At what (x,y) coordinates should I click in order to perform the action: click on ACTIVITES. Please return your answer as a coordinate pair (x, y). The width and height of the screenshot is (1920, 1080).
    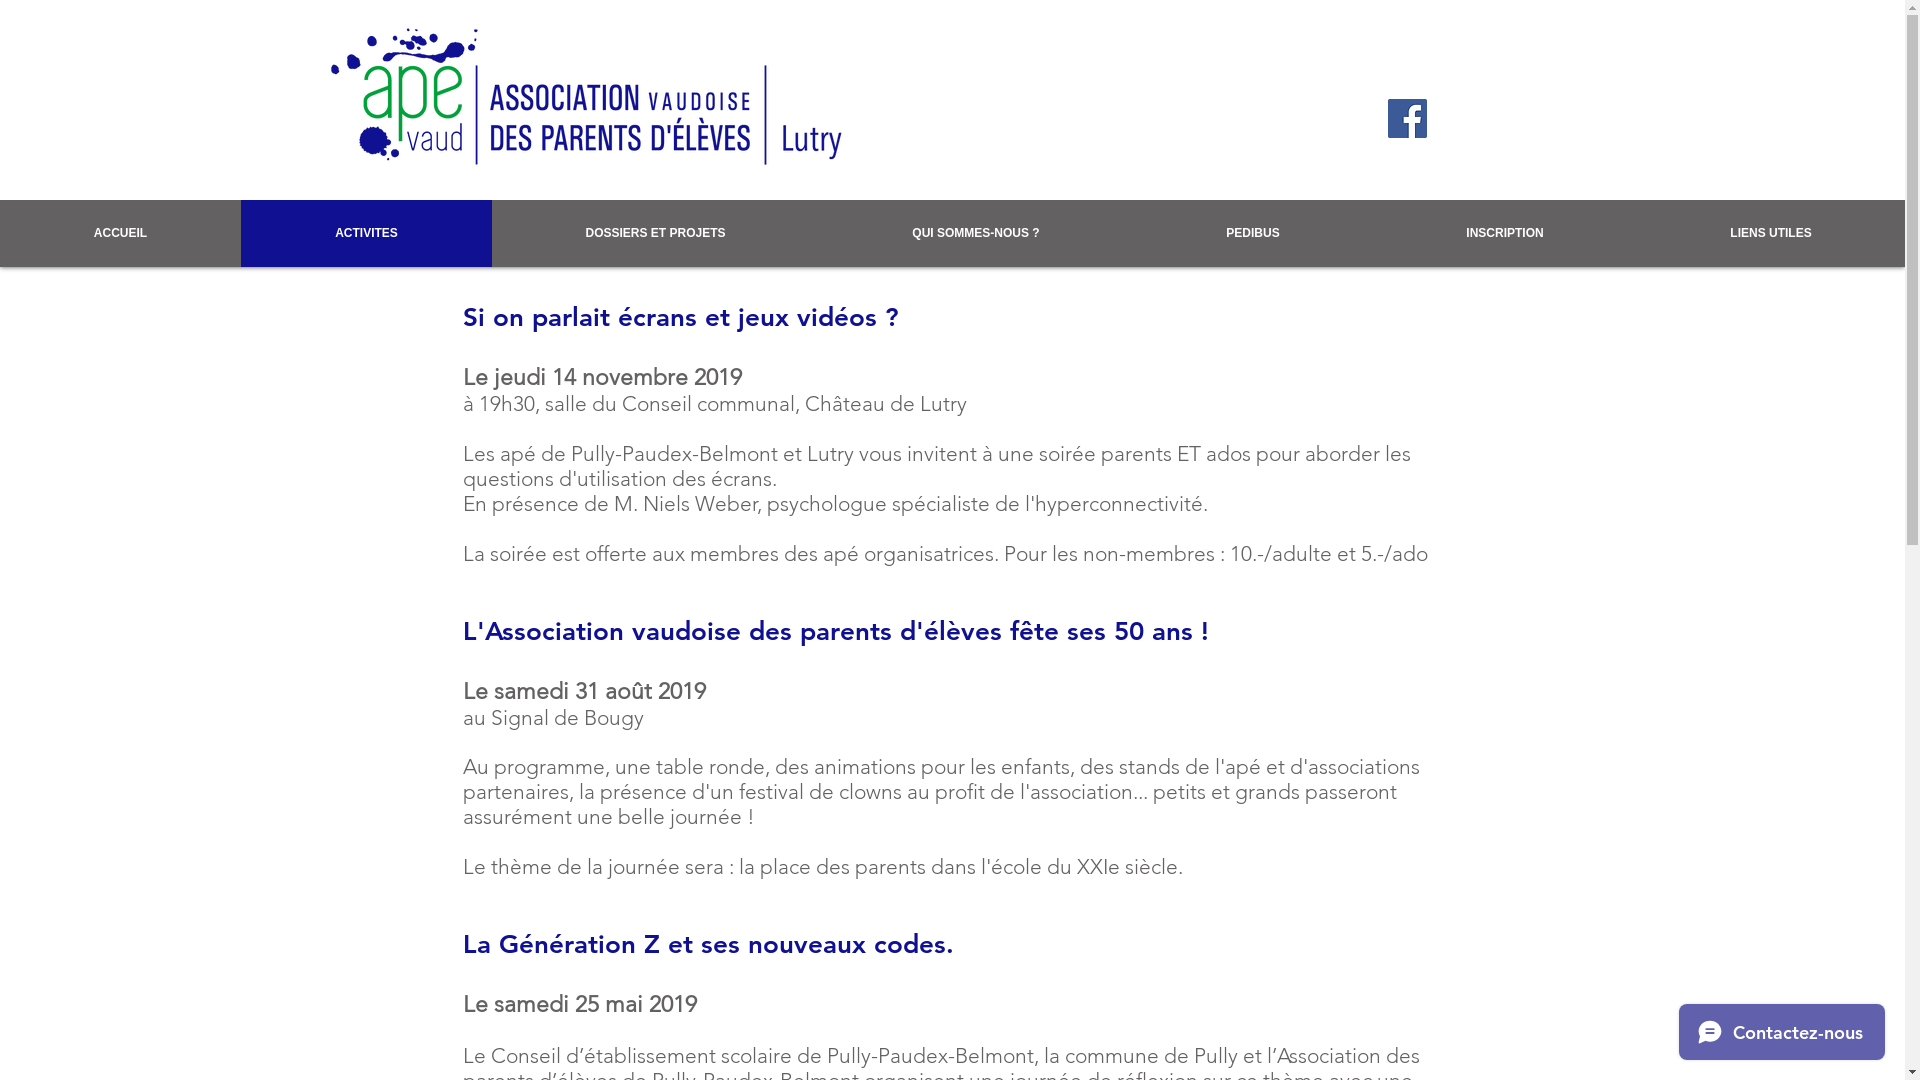
    Looking at the image, I should click on (366, 234).